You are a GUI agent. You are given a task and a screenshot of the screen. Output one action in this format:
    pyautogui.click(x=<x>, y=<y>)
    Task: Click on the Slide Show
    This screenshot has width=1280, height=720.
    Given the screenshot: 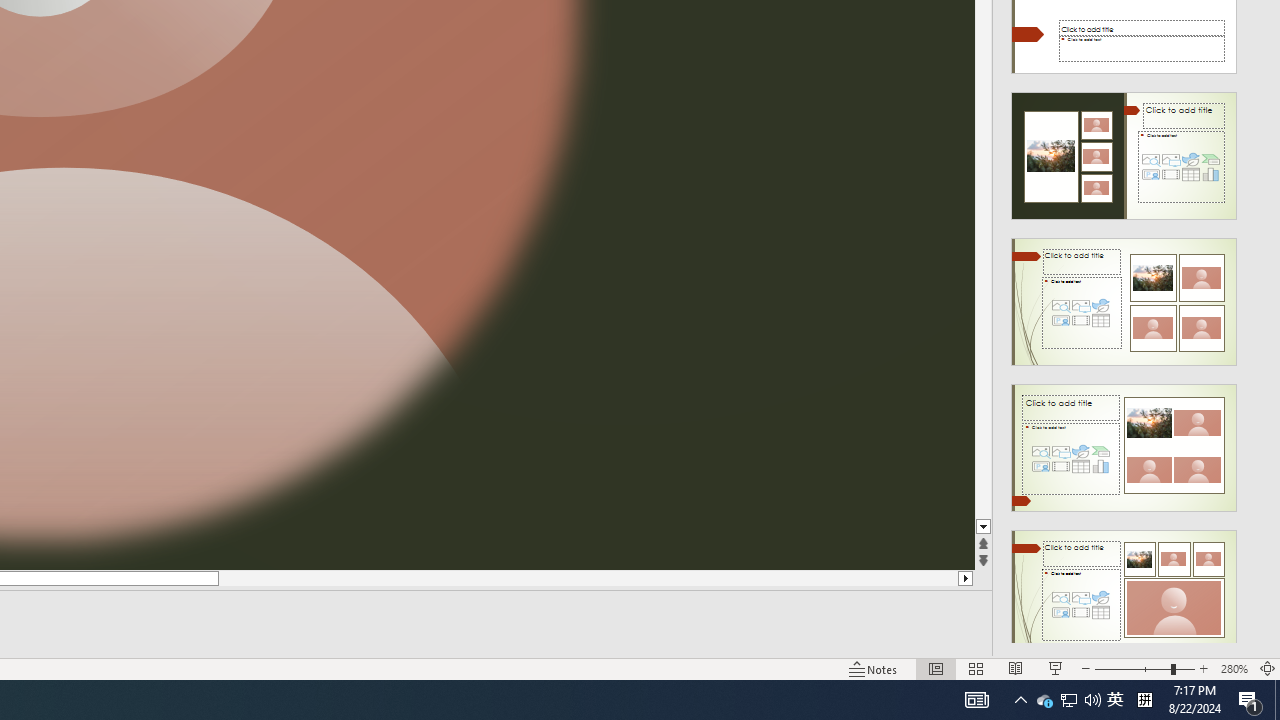 What is the action you would take?
    pyautogui.click(x=1056, y=668)
    